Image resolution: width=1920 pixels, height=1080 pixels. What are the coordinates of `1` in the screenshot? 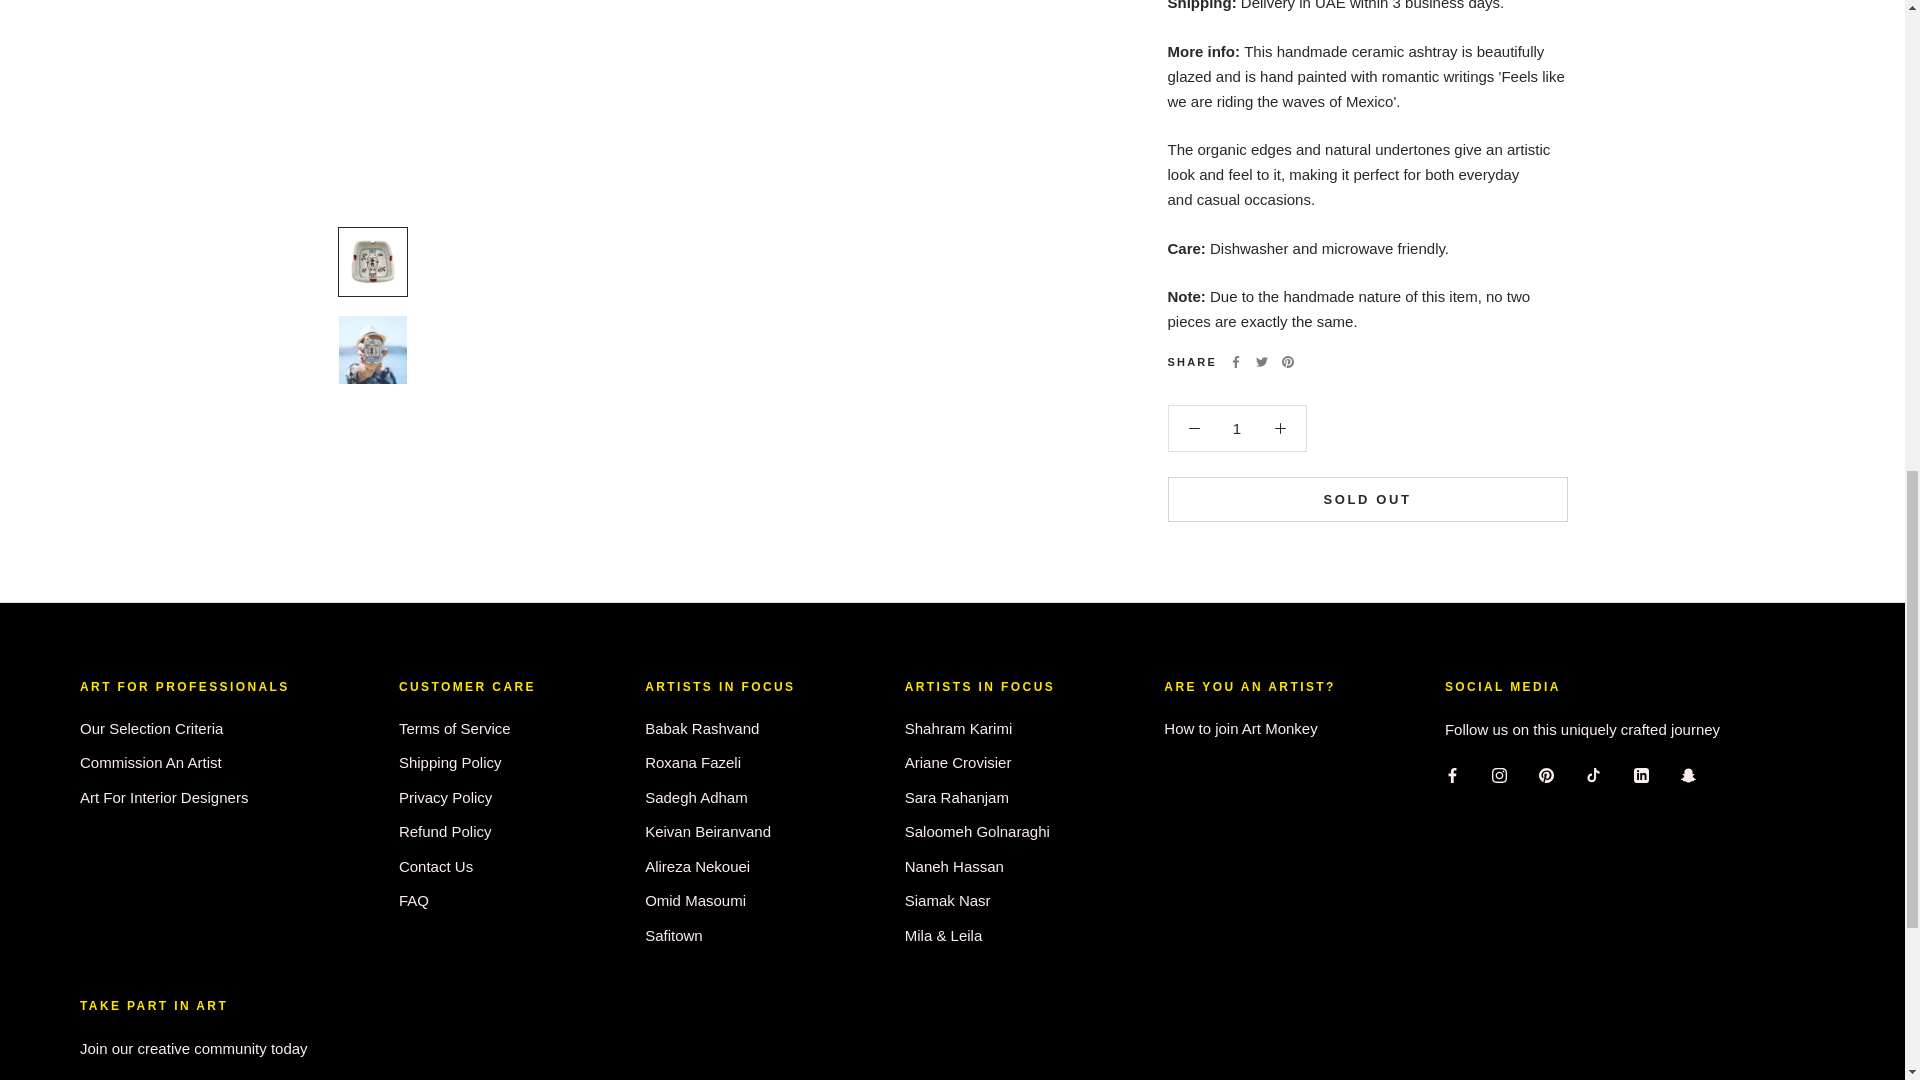 It's located at (1237, 100).